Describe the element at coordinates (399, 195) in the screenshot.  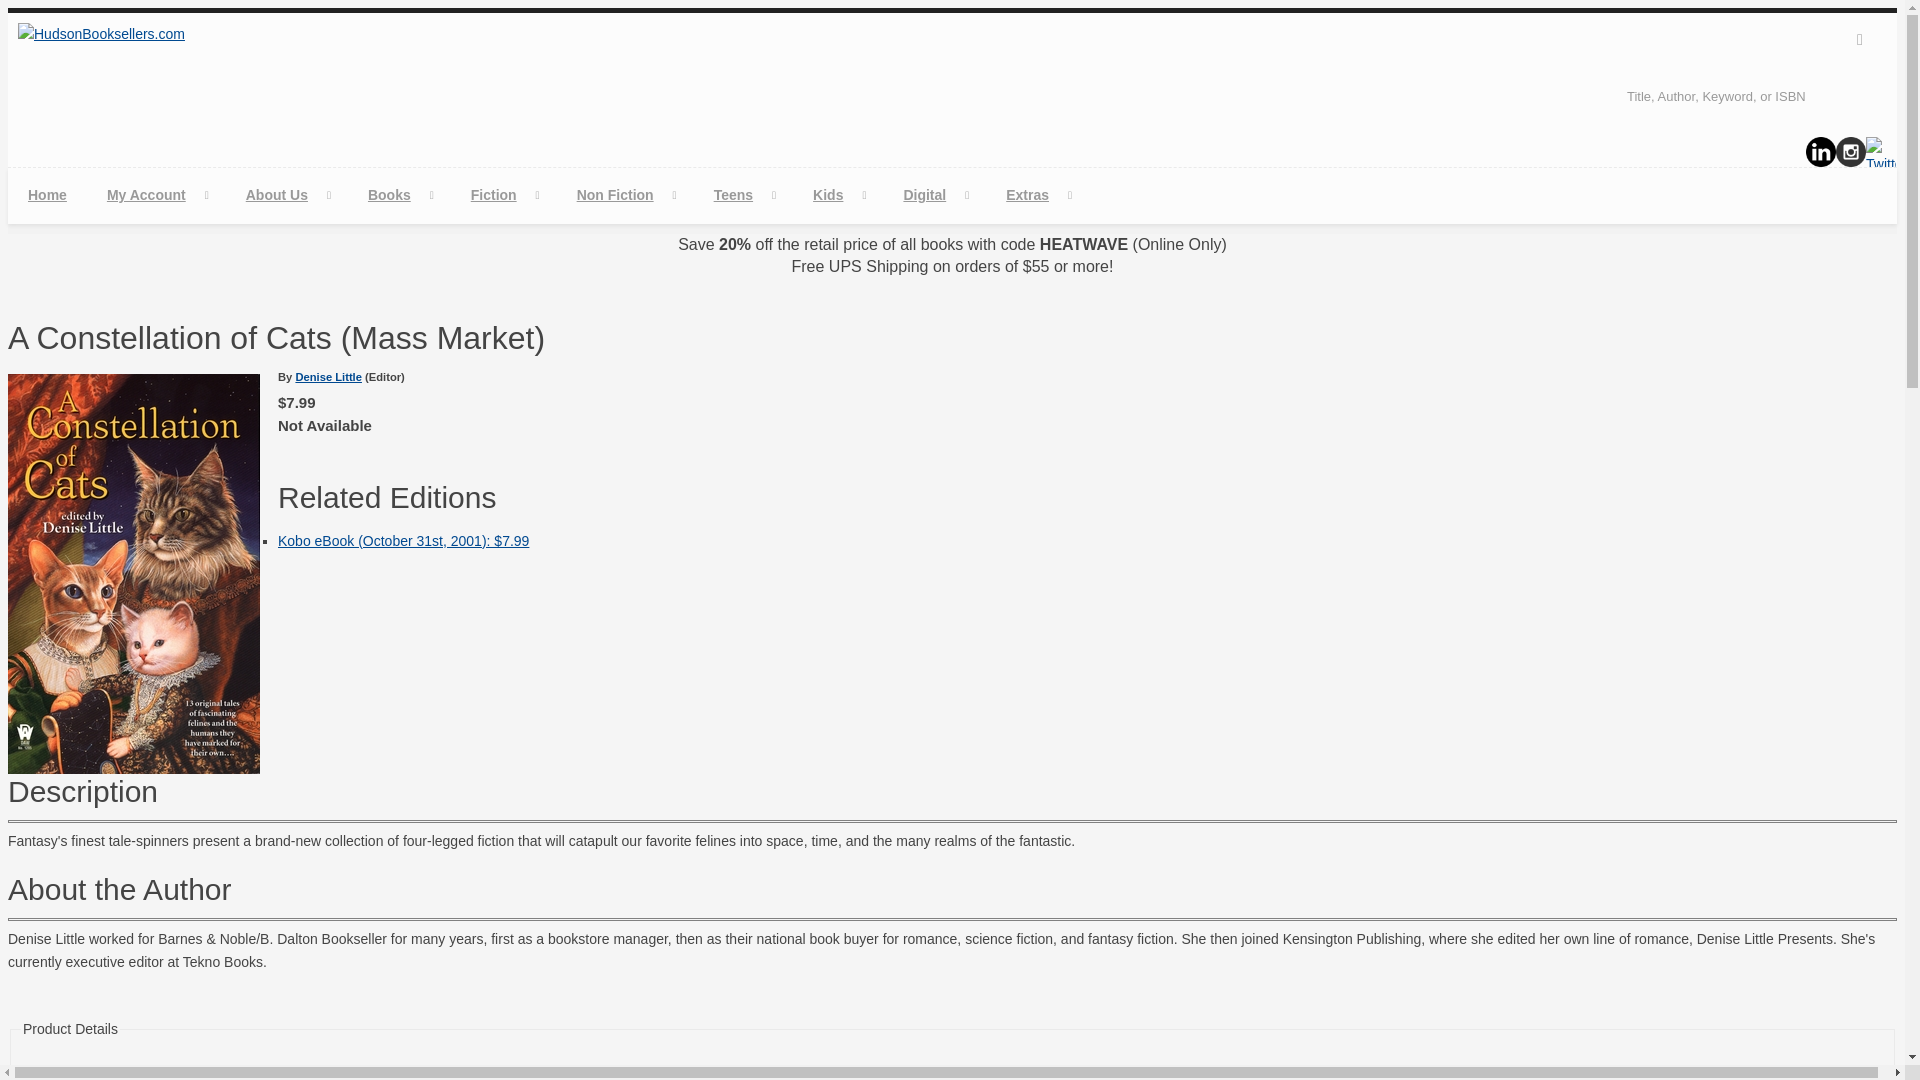
I see `Books` at that location.